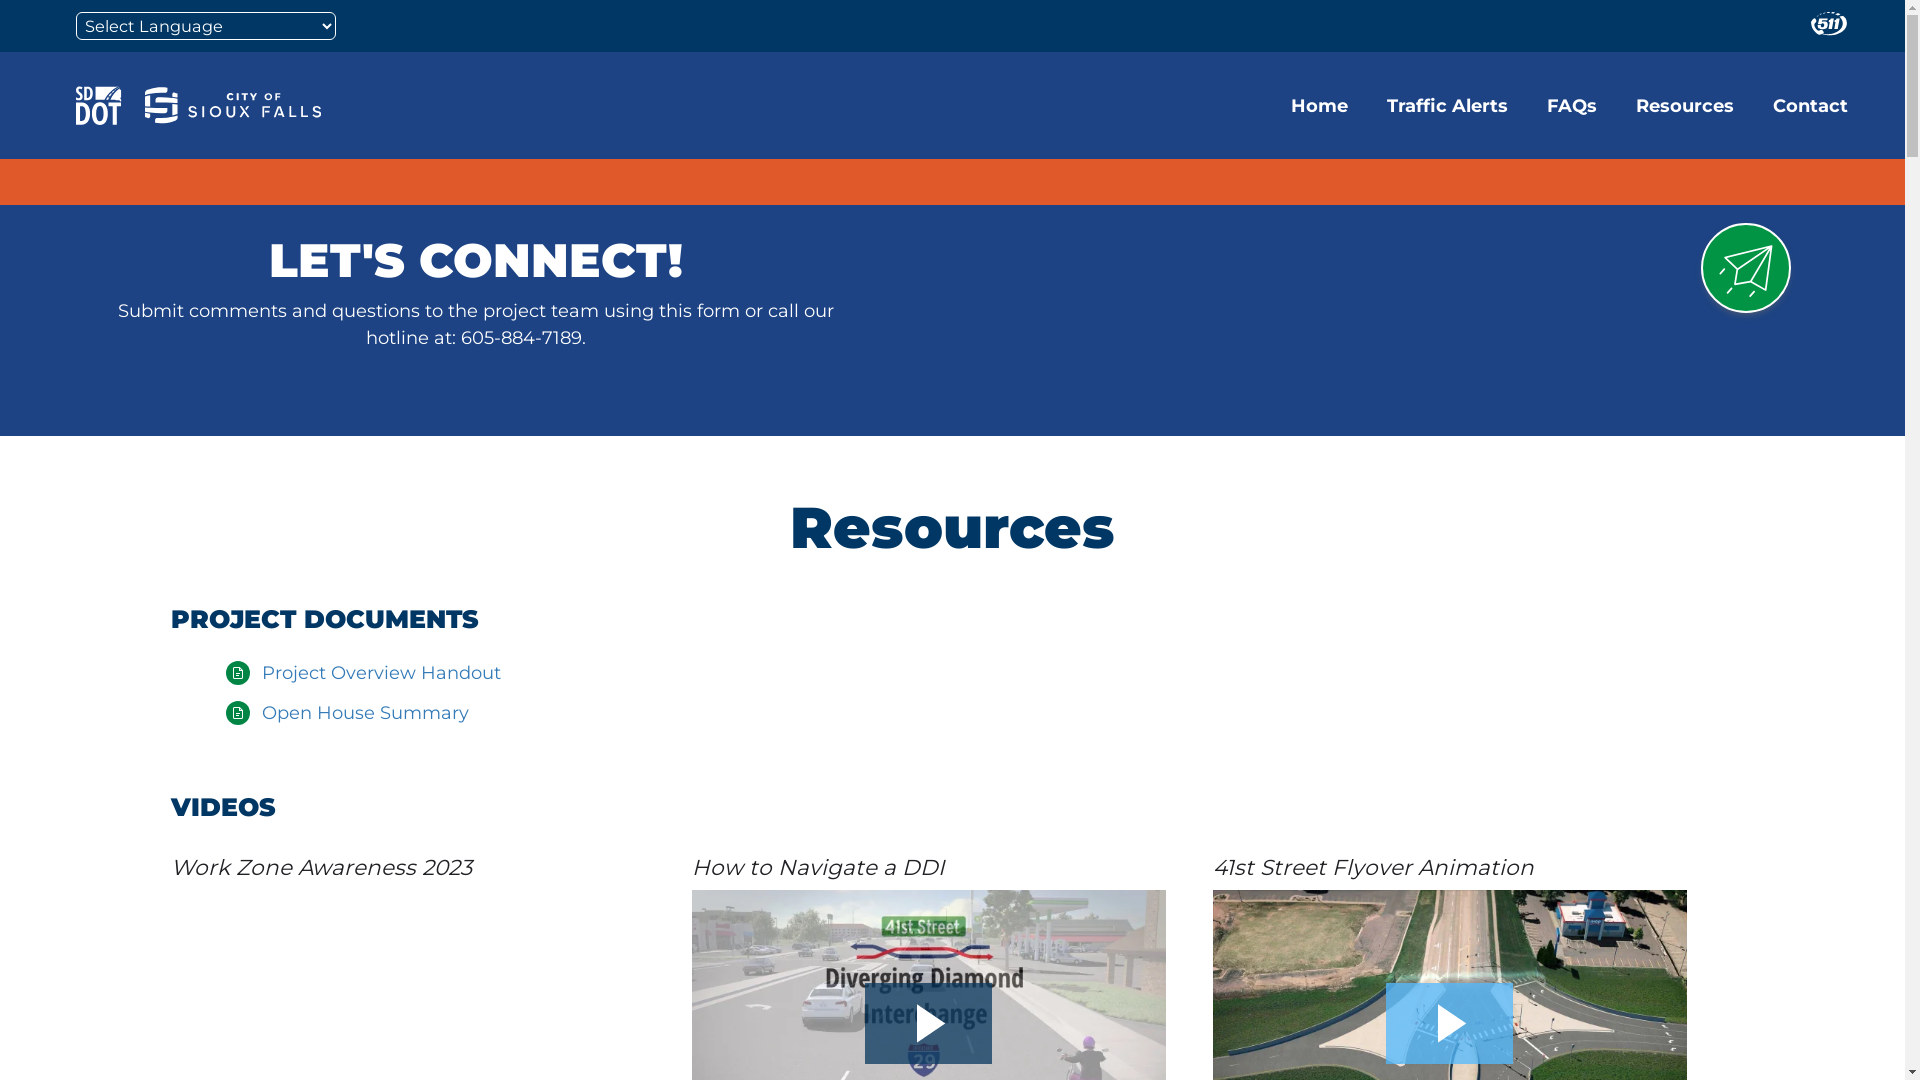 The image size is (1920, 1080). What do you see at coordinates (1685, 106) in the screenshot?
I see `Resources` at bounding box center [1685, 106].